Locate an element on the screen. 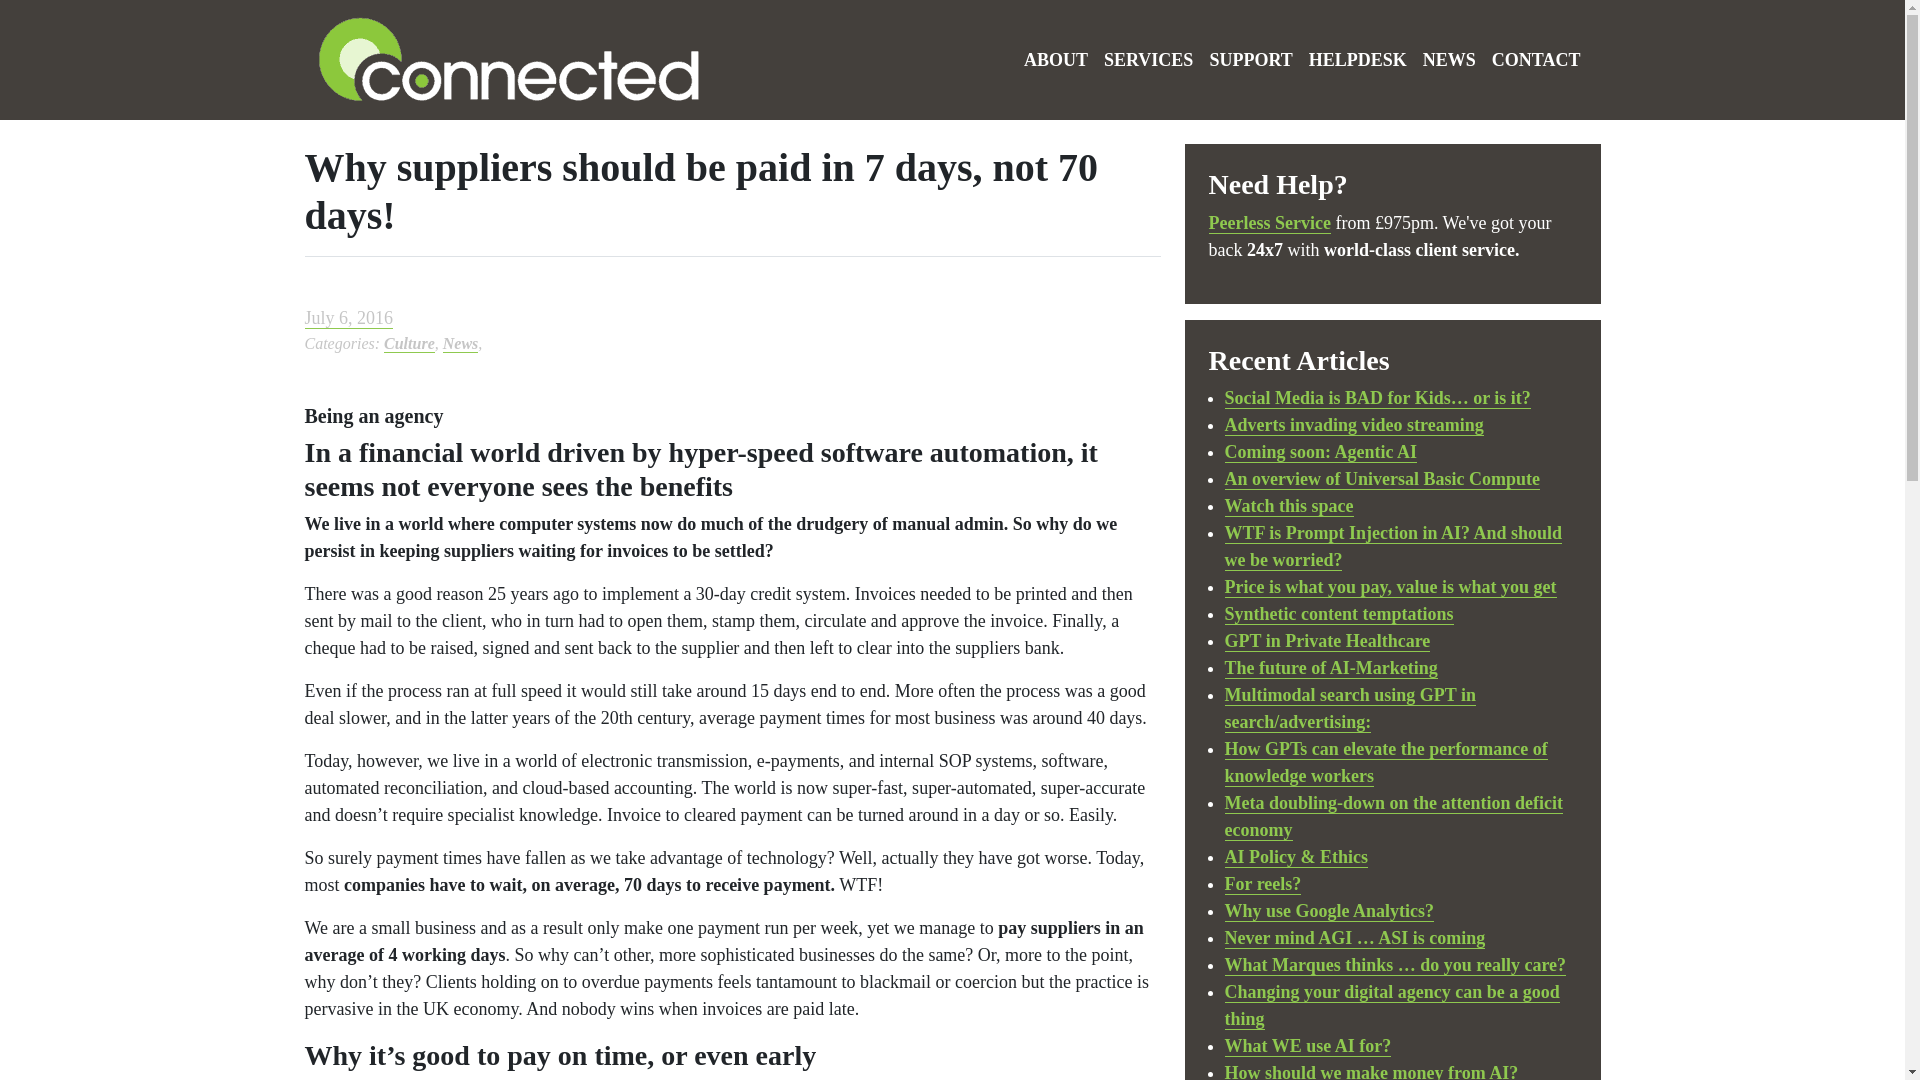 The height and width of the screenshot is (1080, 1920). The future of AI-Marketing is located at coordinates (1331, 668).